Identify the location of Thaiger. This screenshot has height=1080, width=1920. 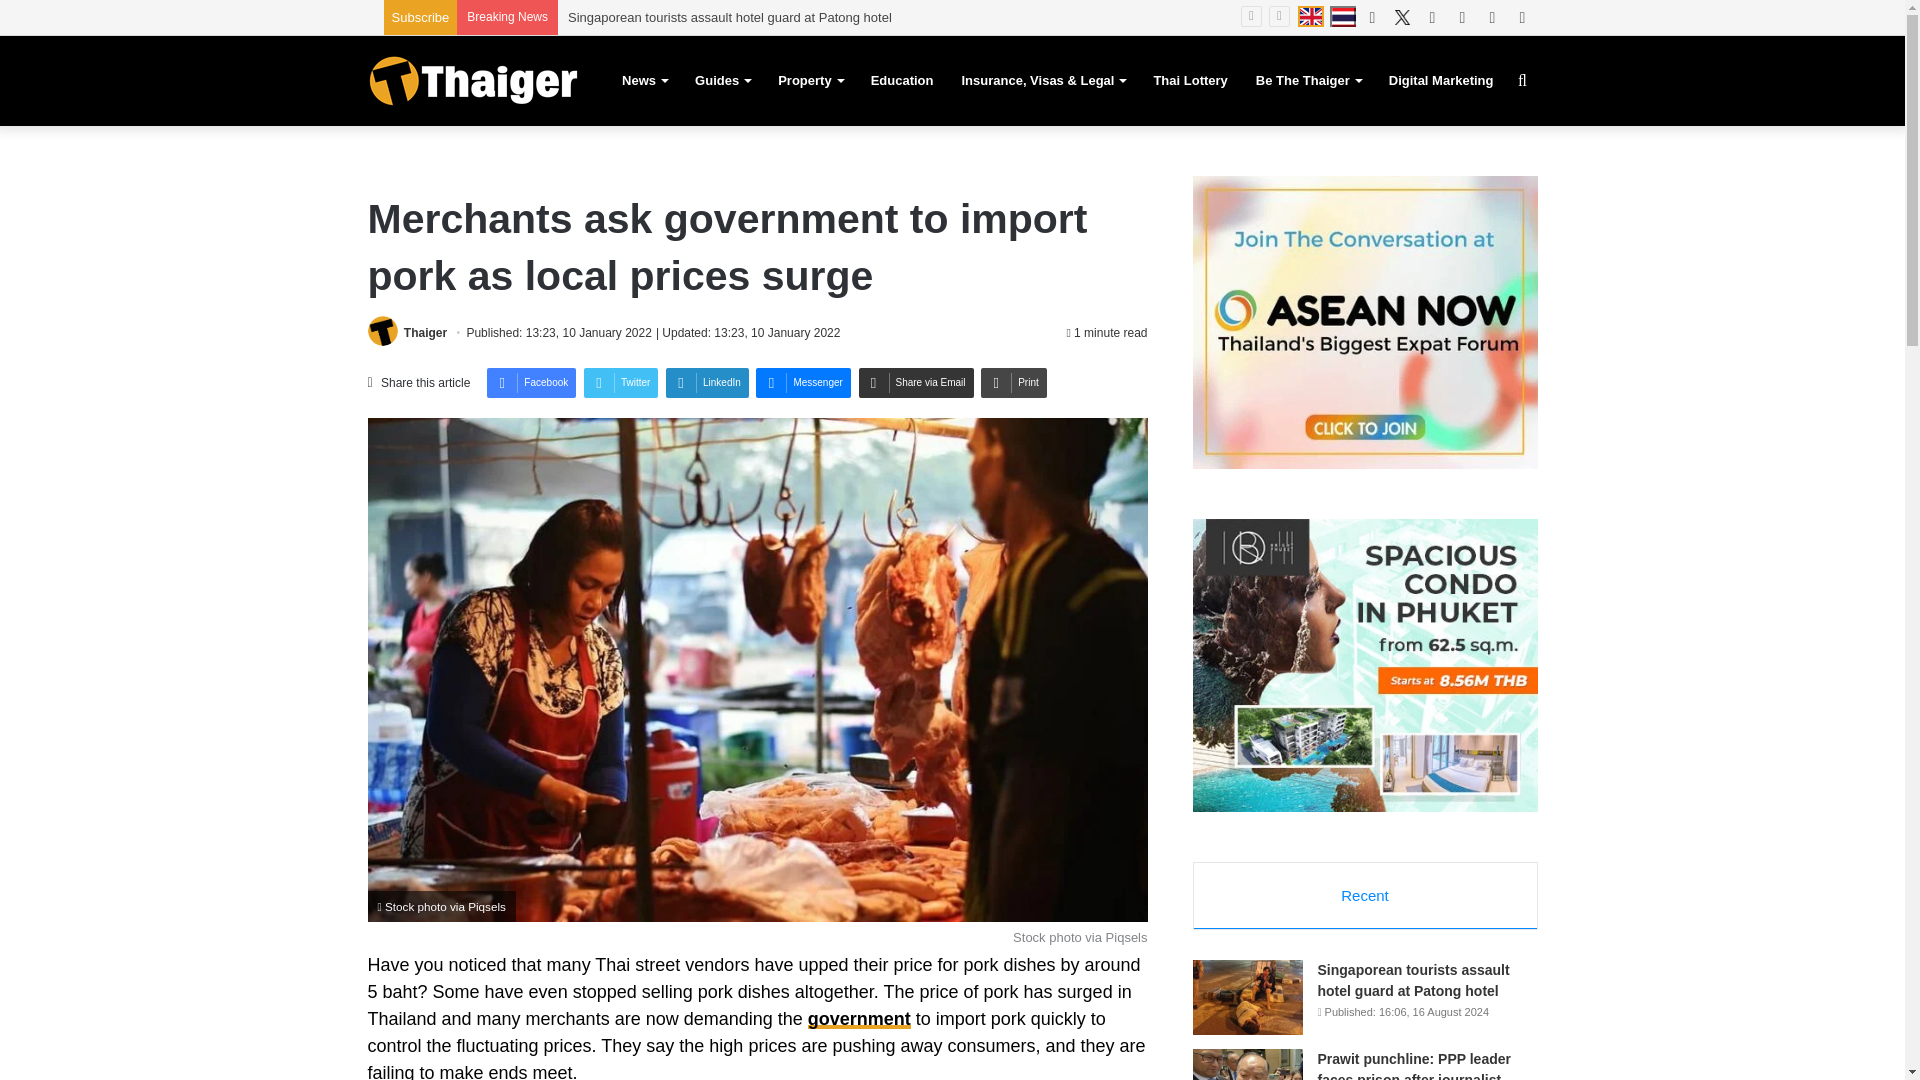
(425, 333).